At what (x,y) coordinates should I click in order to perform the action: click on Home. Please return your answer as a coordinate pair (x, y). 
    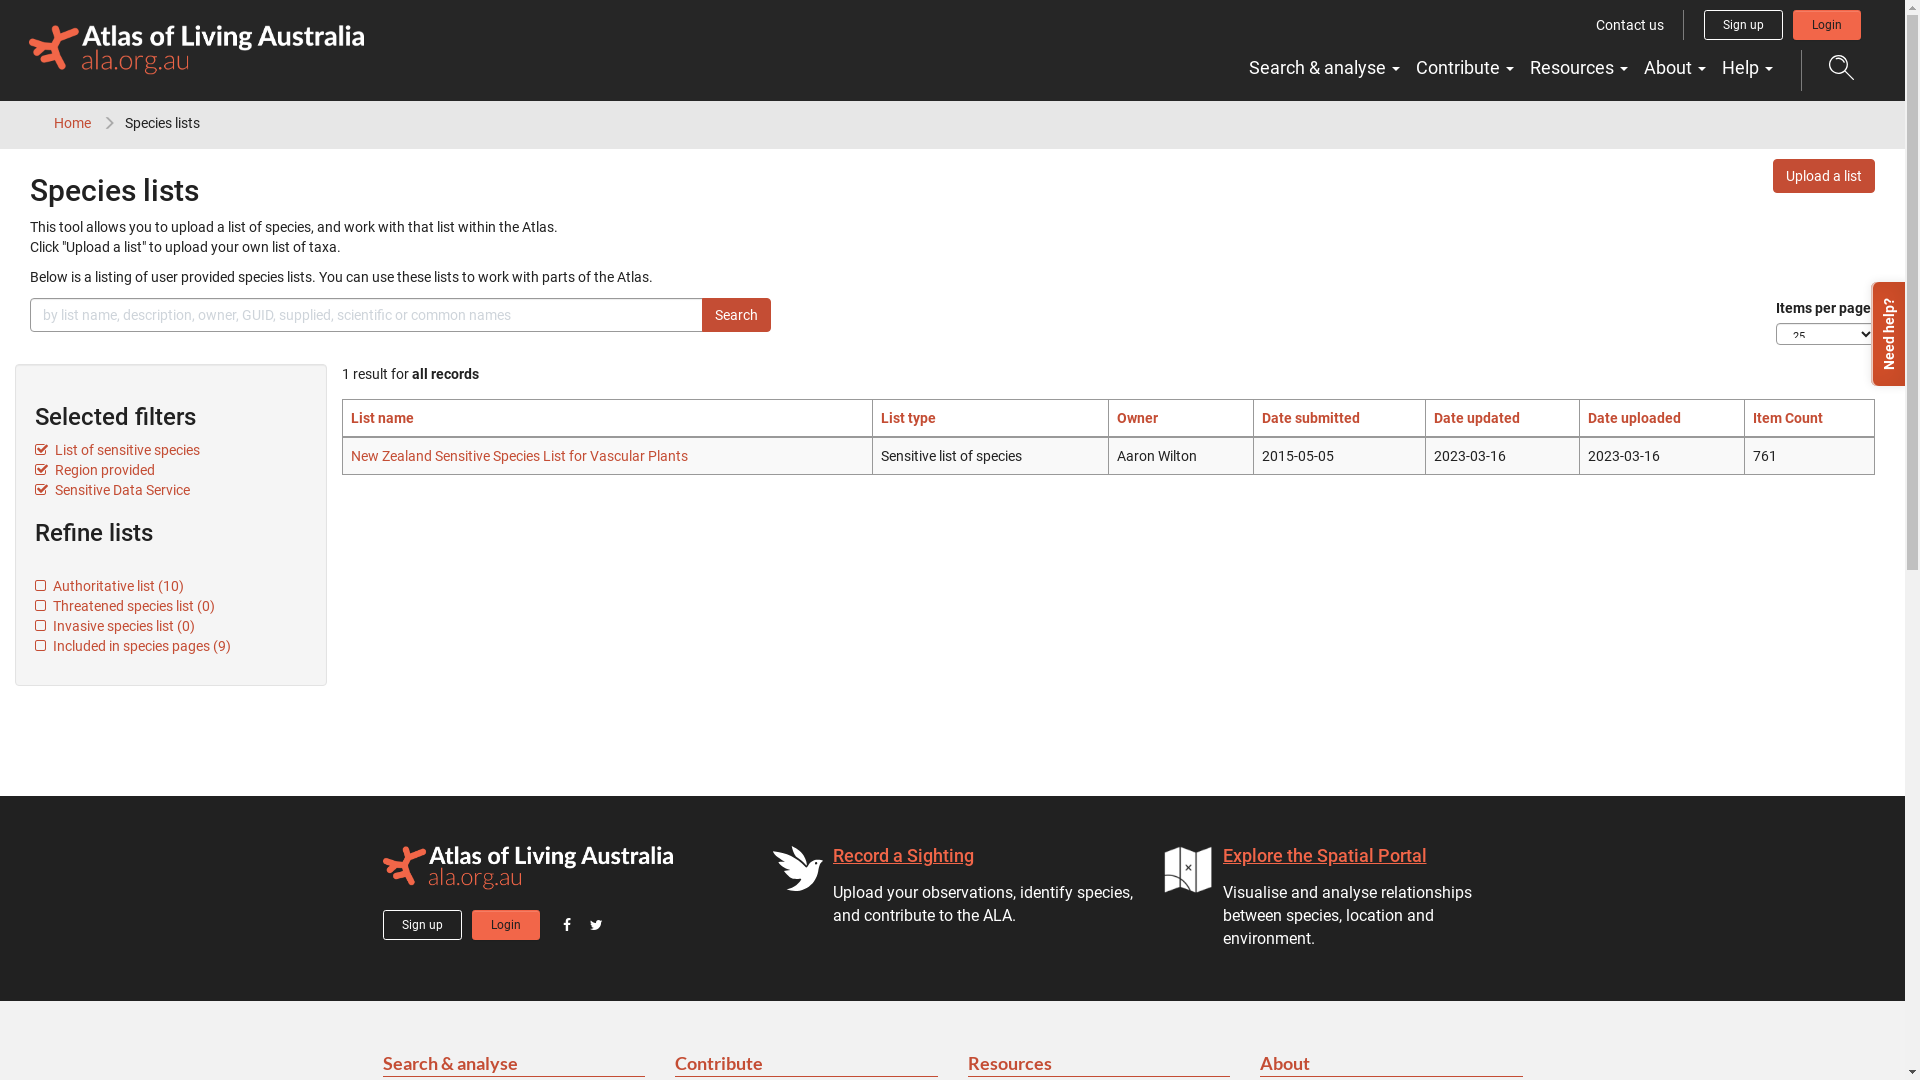
    Looking at the image, I should click on (72, 123).